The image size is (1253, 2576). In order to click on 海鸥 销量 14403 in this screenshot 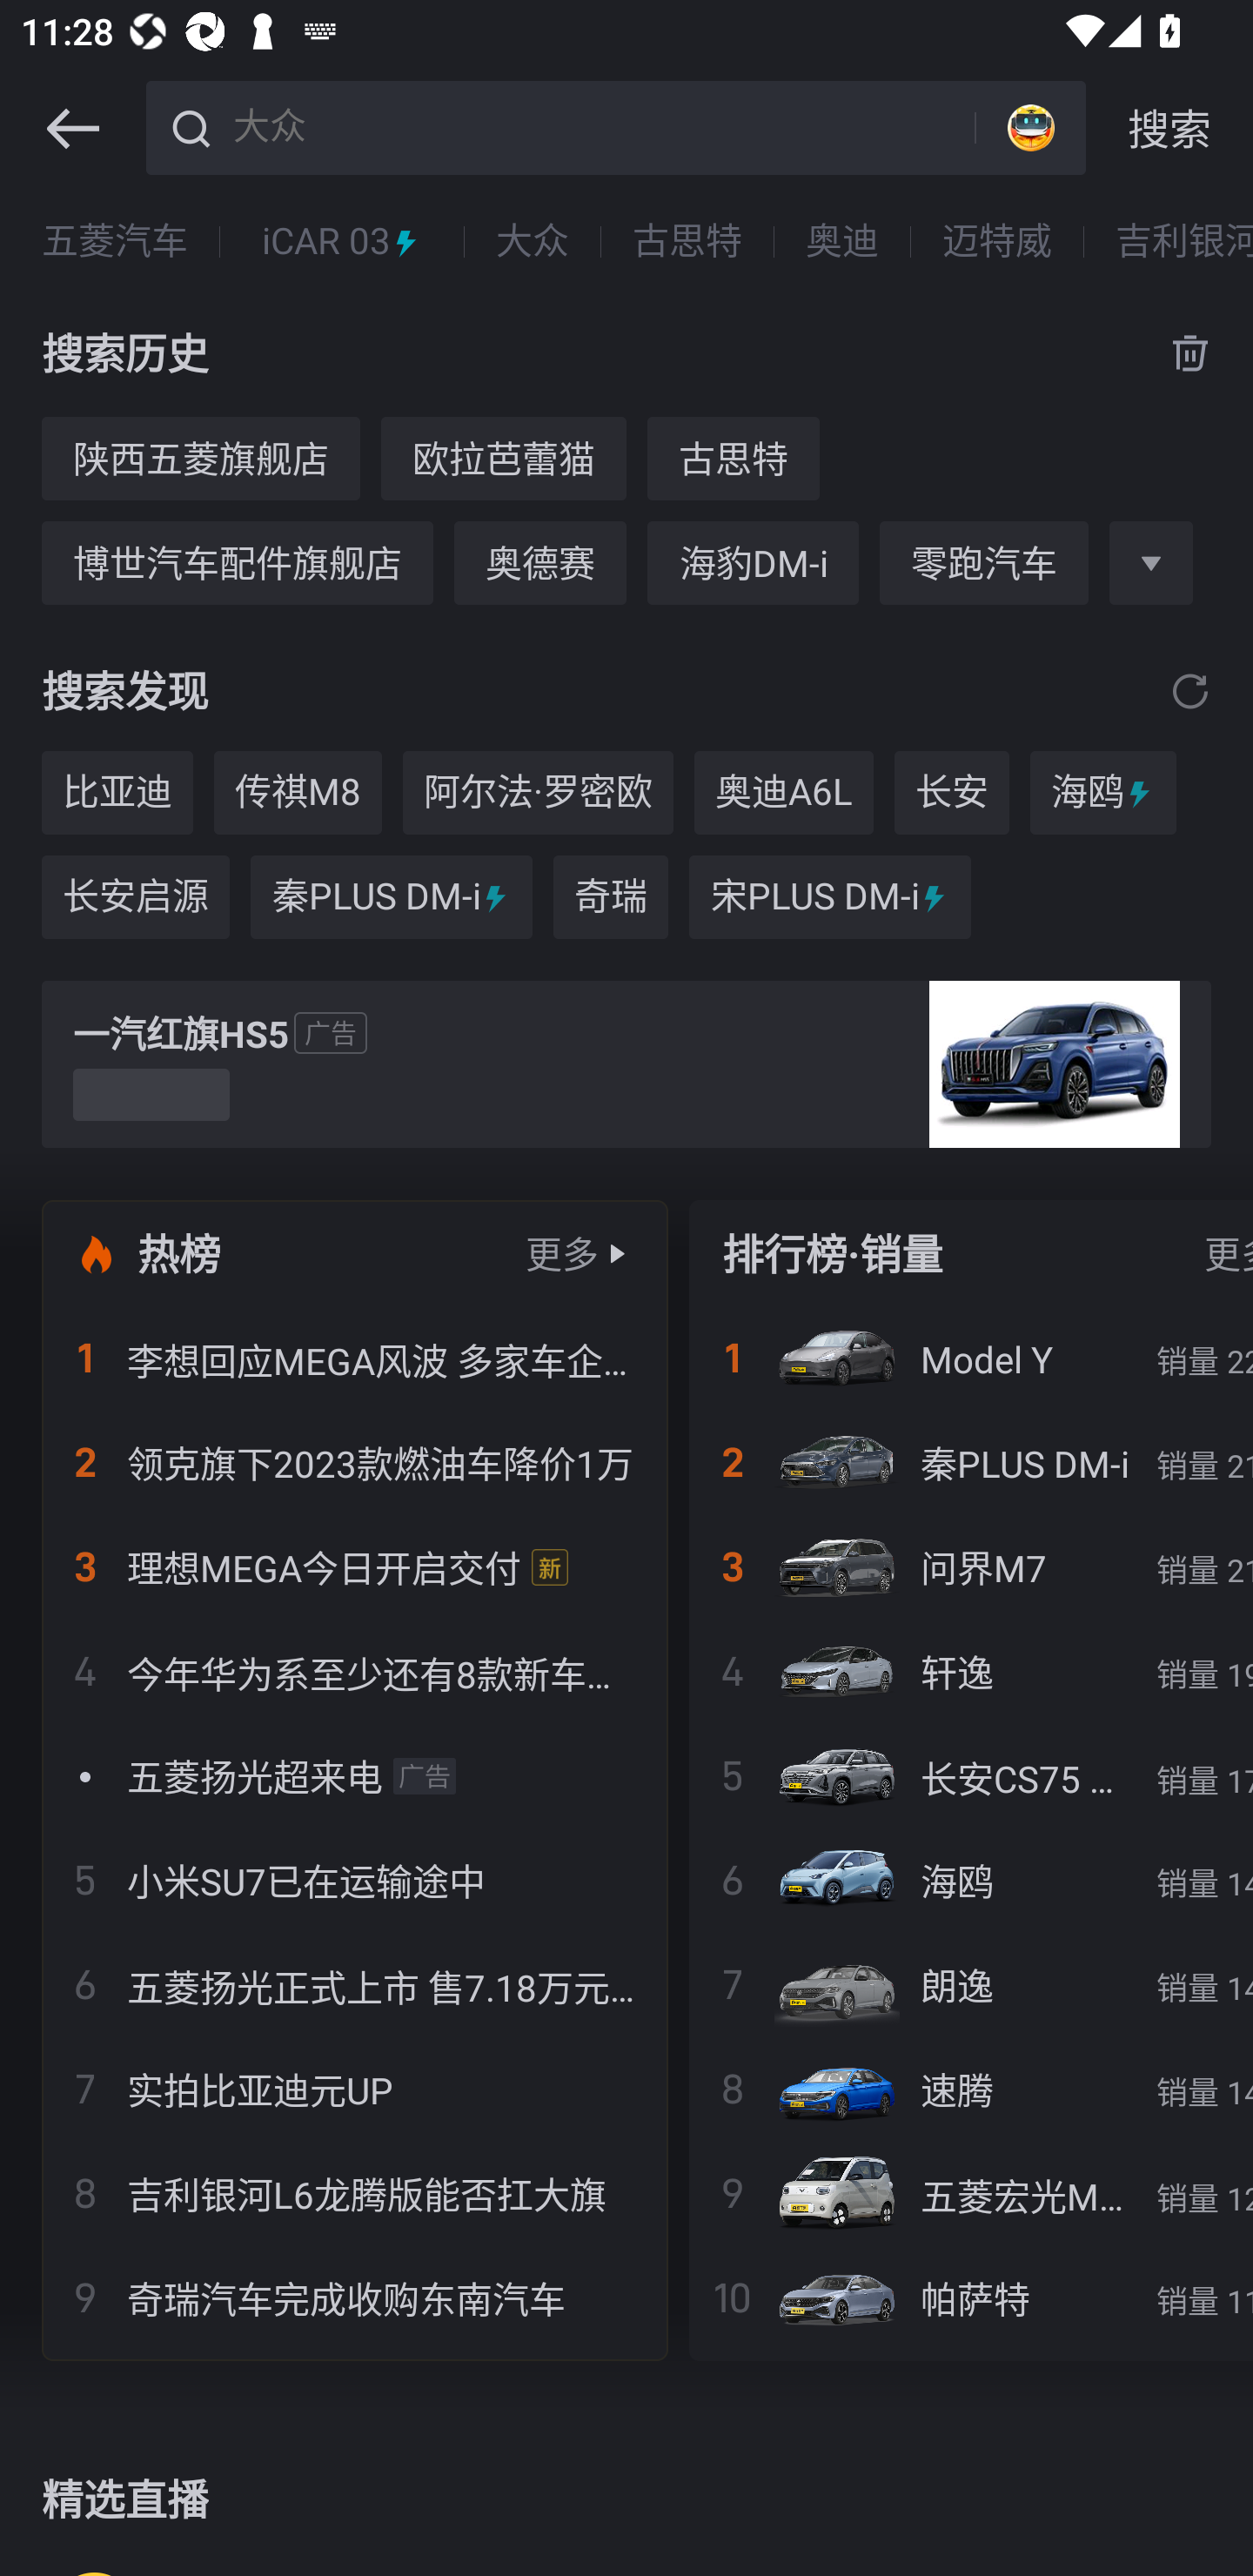, I will do `click(971, 1880)`.